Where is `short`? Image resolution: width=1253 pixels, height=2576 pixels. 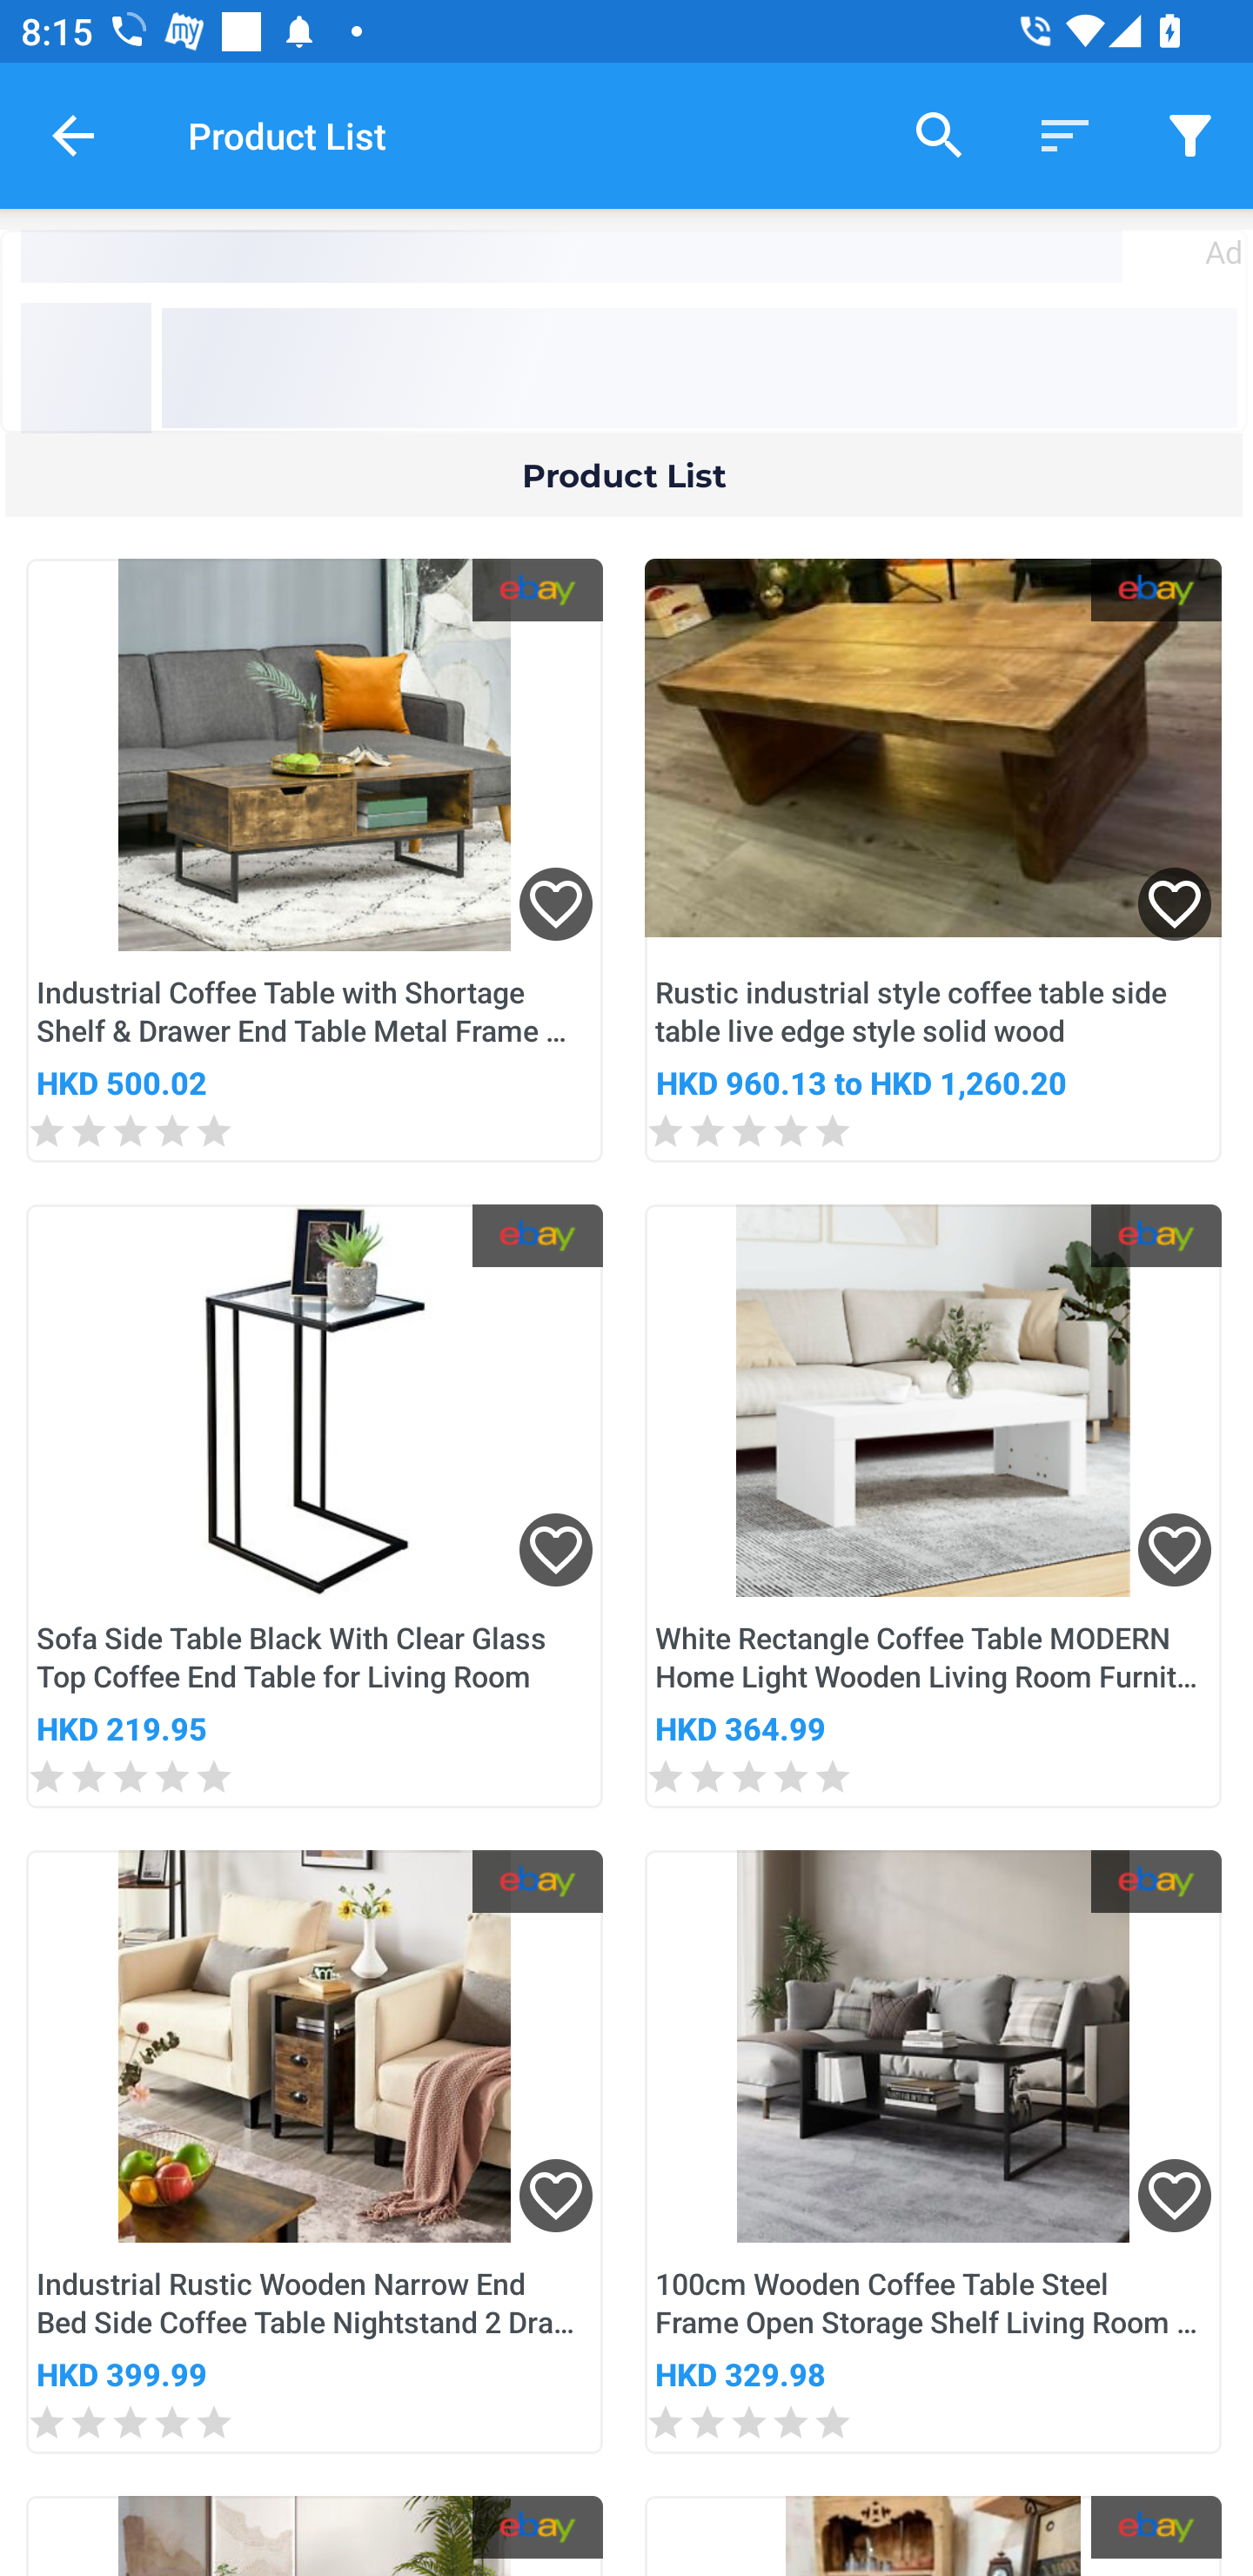
short is located at coordinates (1190, 134).